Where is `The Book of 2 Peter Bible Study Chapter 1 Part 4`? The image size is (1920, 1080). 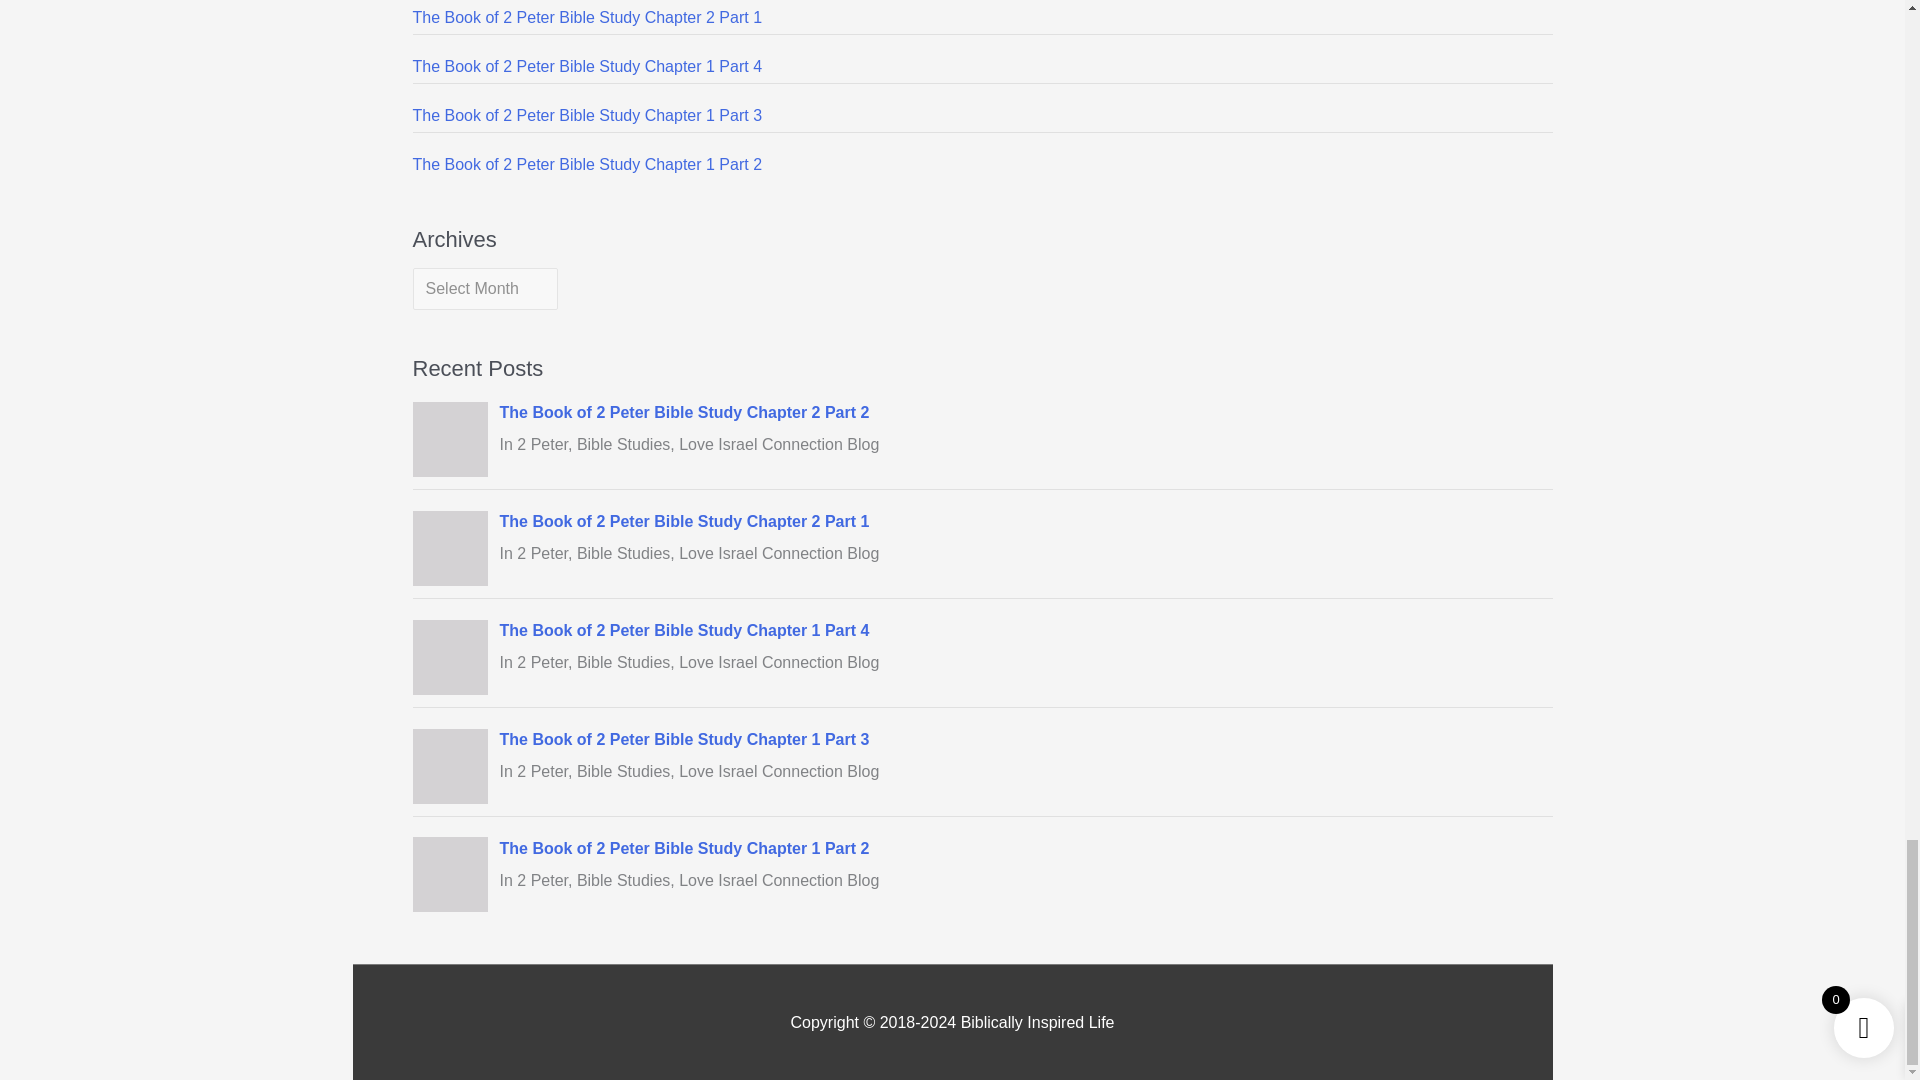
The Book of 2 Peter Bible Study Chapter 1 Part 4 is located at coordinates (587, 66).